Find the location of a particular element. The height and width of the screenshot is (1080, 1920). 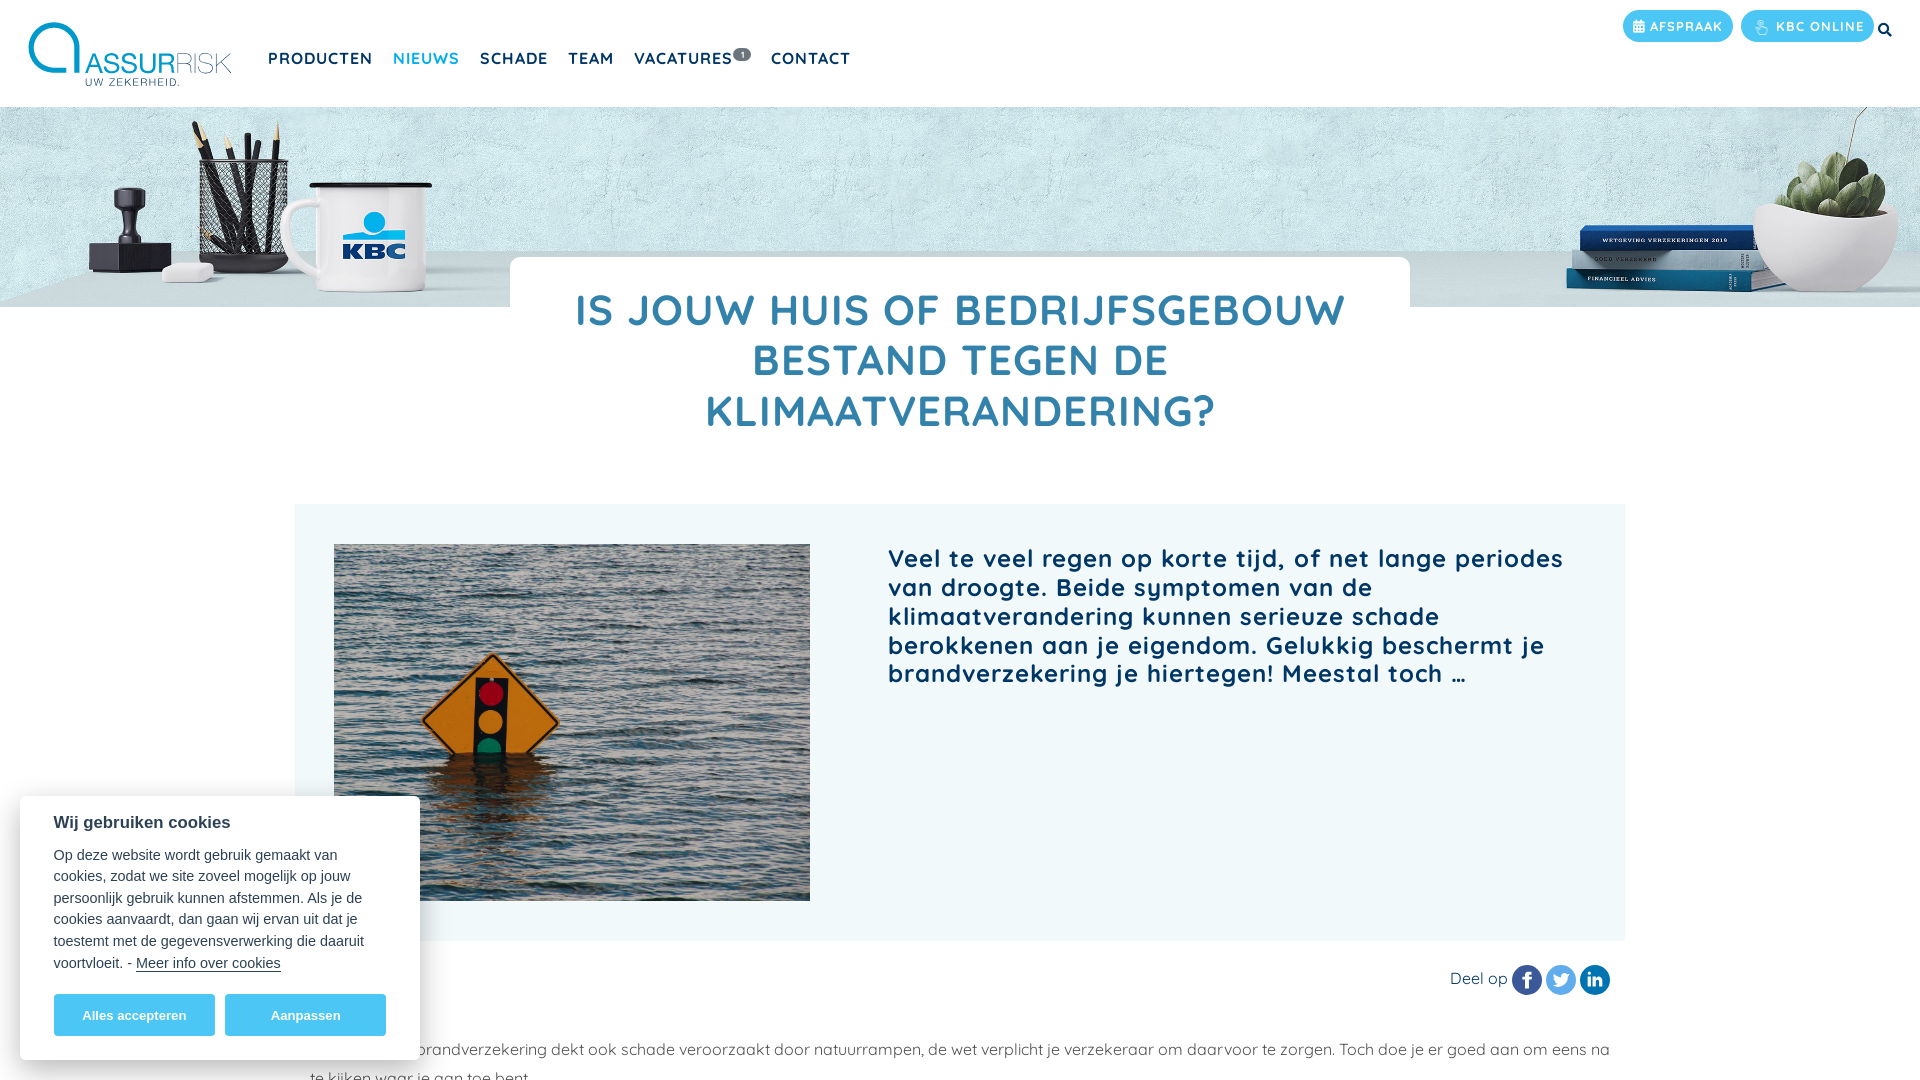

 KBC ONLINE is located at coordinates (1808, 26).